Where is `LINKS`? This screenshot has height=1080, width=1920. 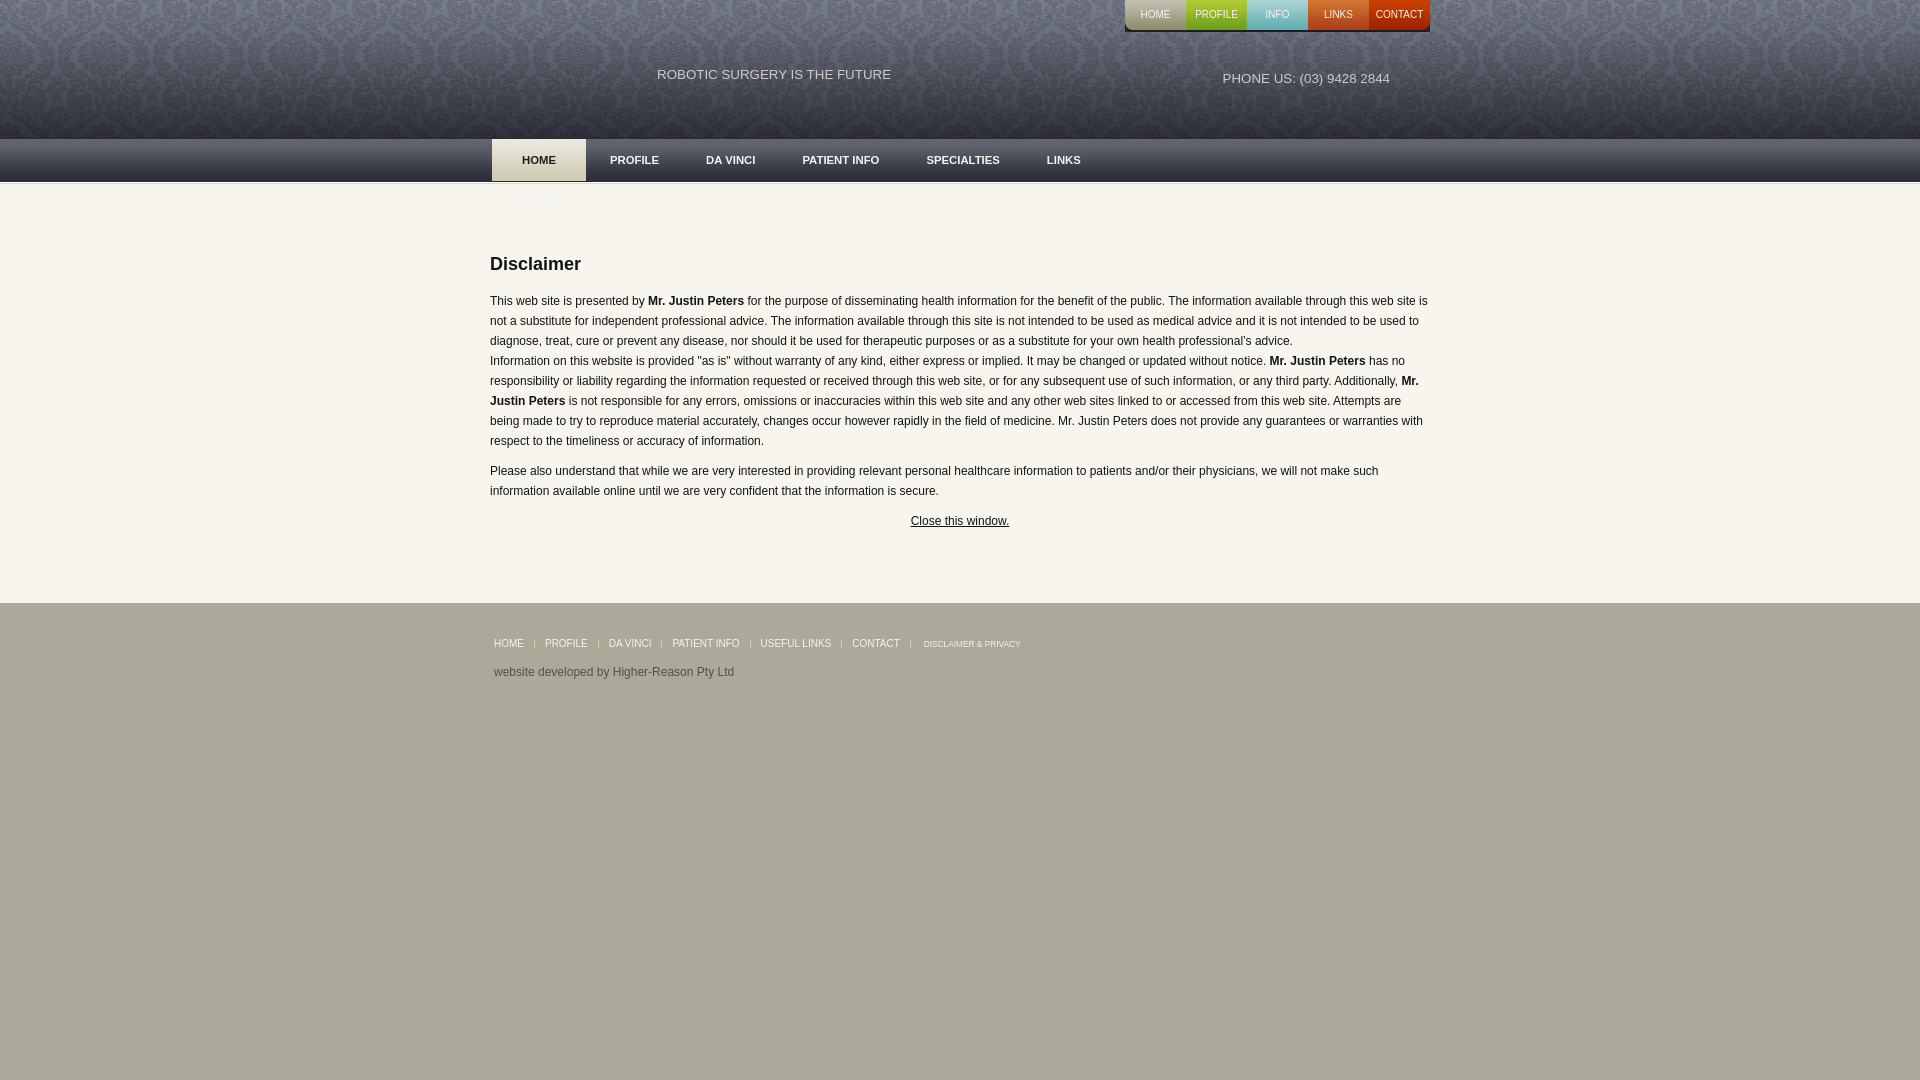 LINKS is located at coordinates (1338, 16).